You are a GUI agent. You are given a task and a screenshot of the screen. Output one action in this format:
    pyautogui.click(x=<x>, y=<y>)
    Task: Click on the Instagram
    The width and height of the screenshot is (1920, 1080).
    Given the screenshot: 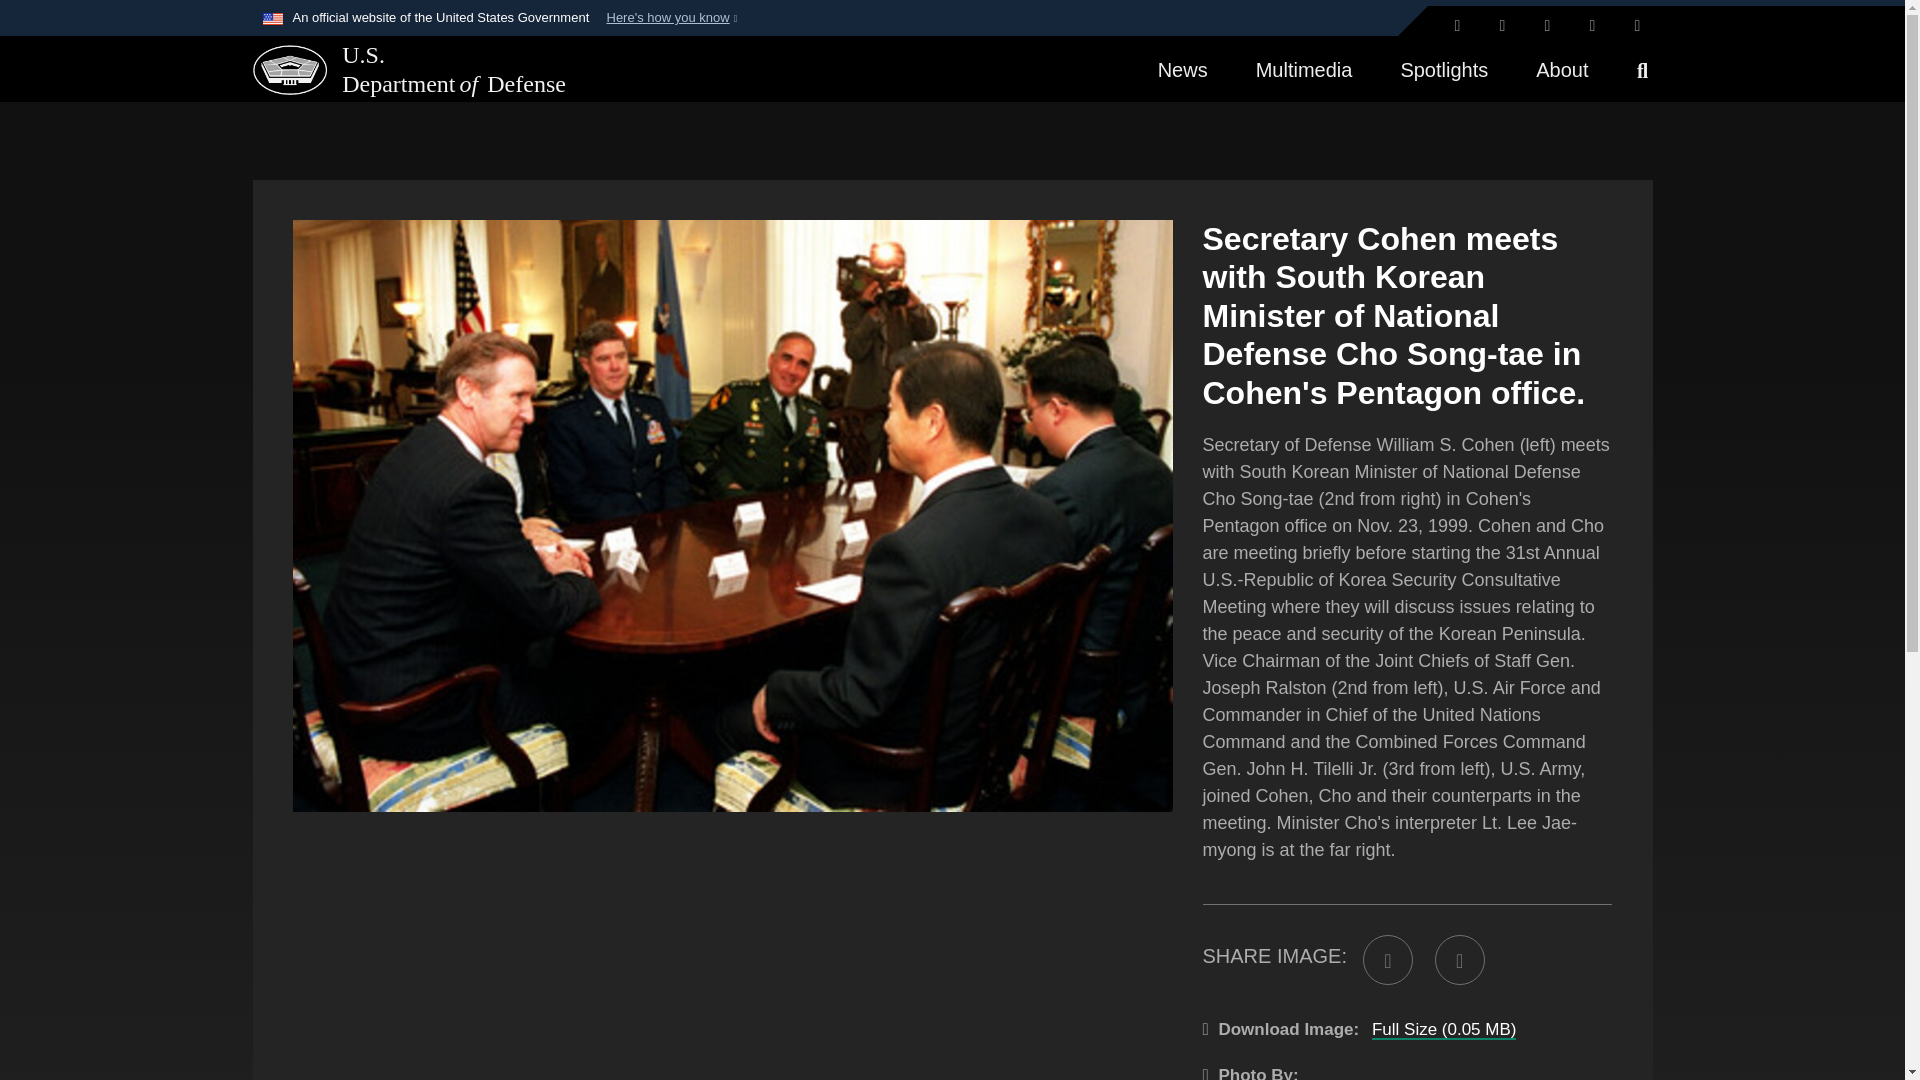 What is the action you would take?
    pyautogui.click(x=1547, y=26)
    